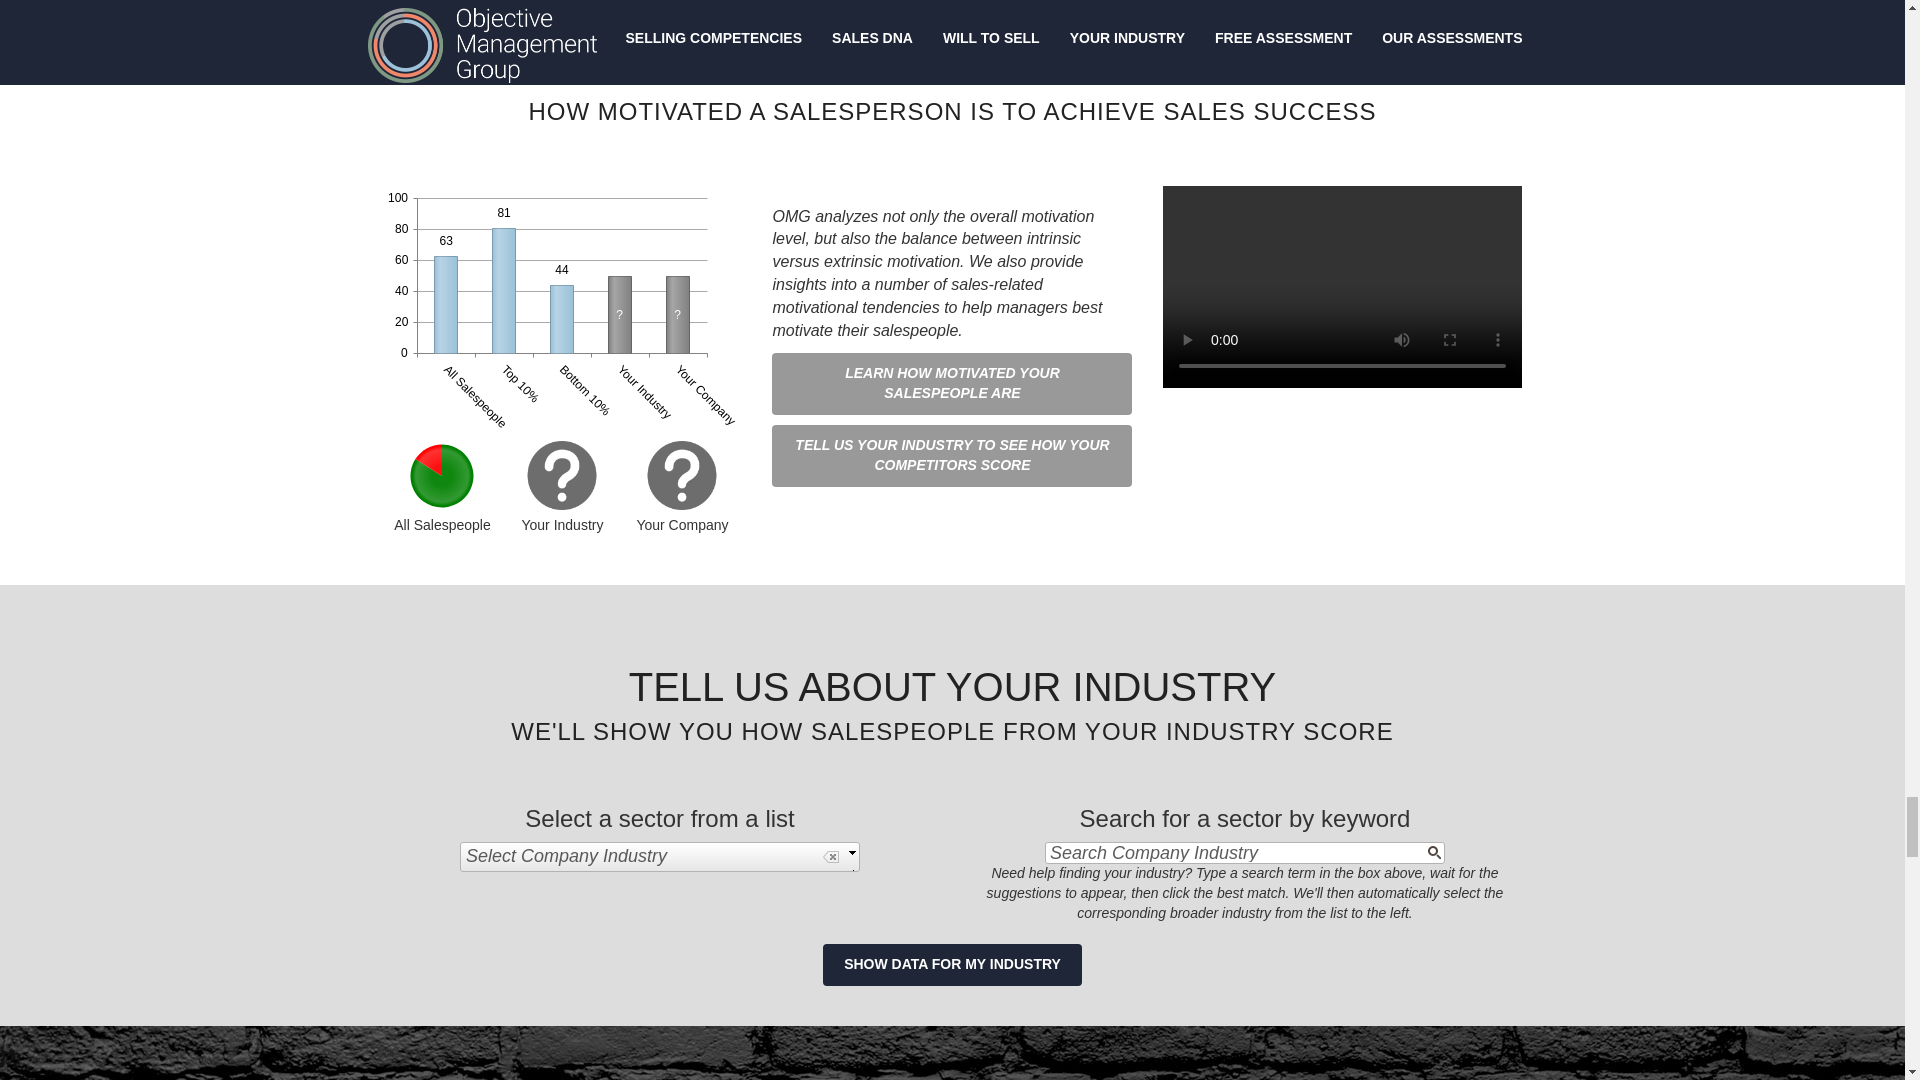 This screenshot has height=1080, width=1920. I want to click on Clear, so click(831, 856).